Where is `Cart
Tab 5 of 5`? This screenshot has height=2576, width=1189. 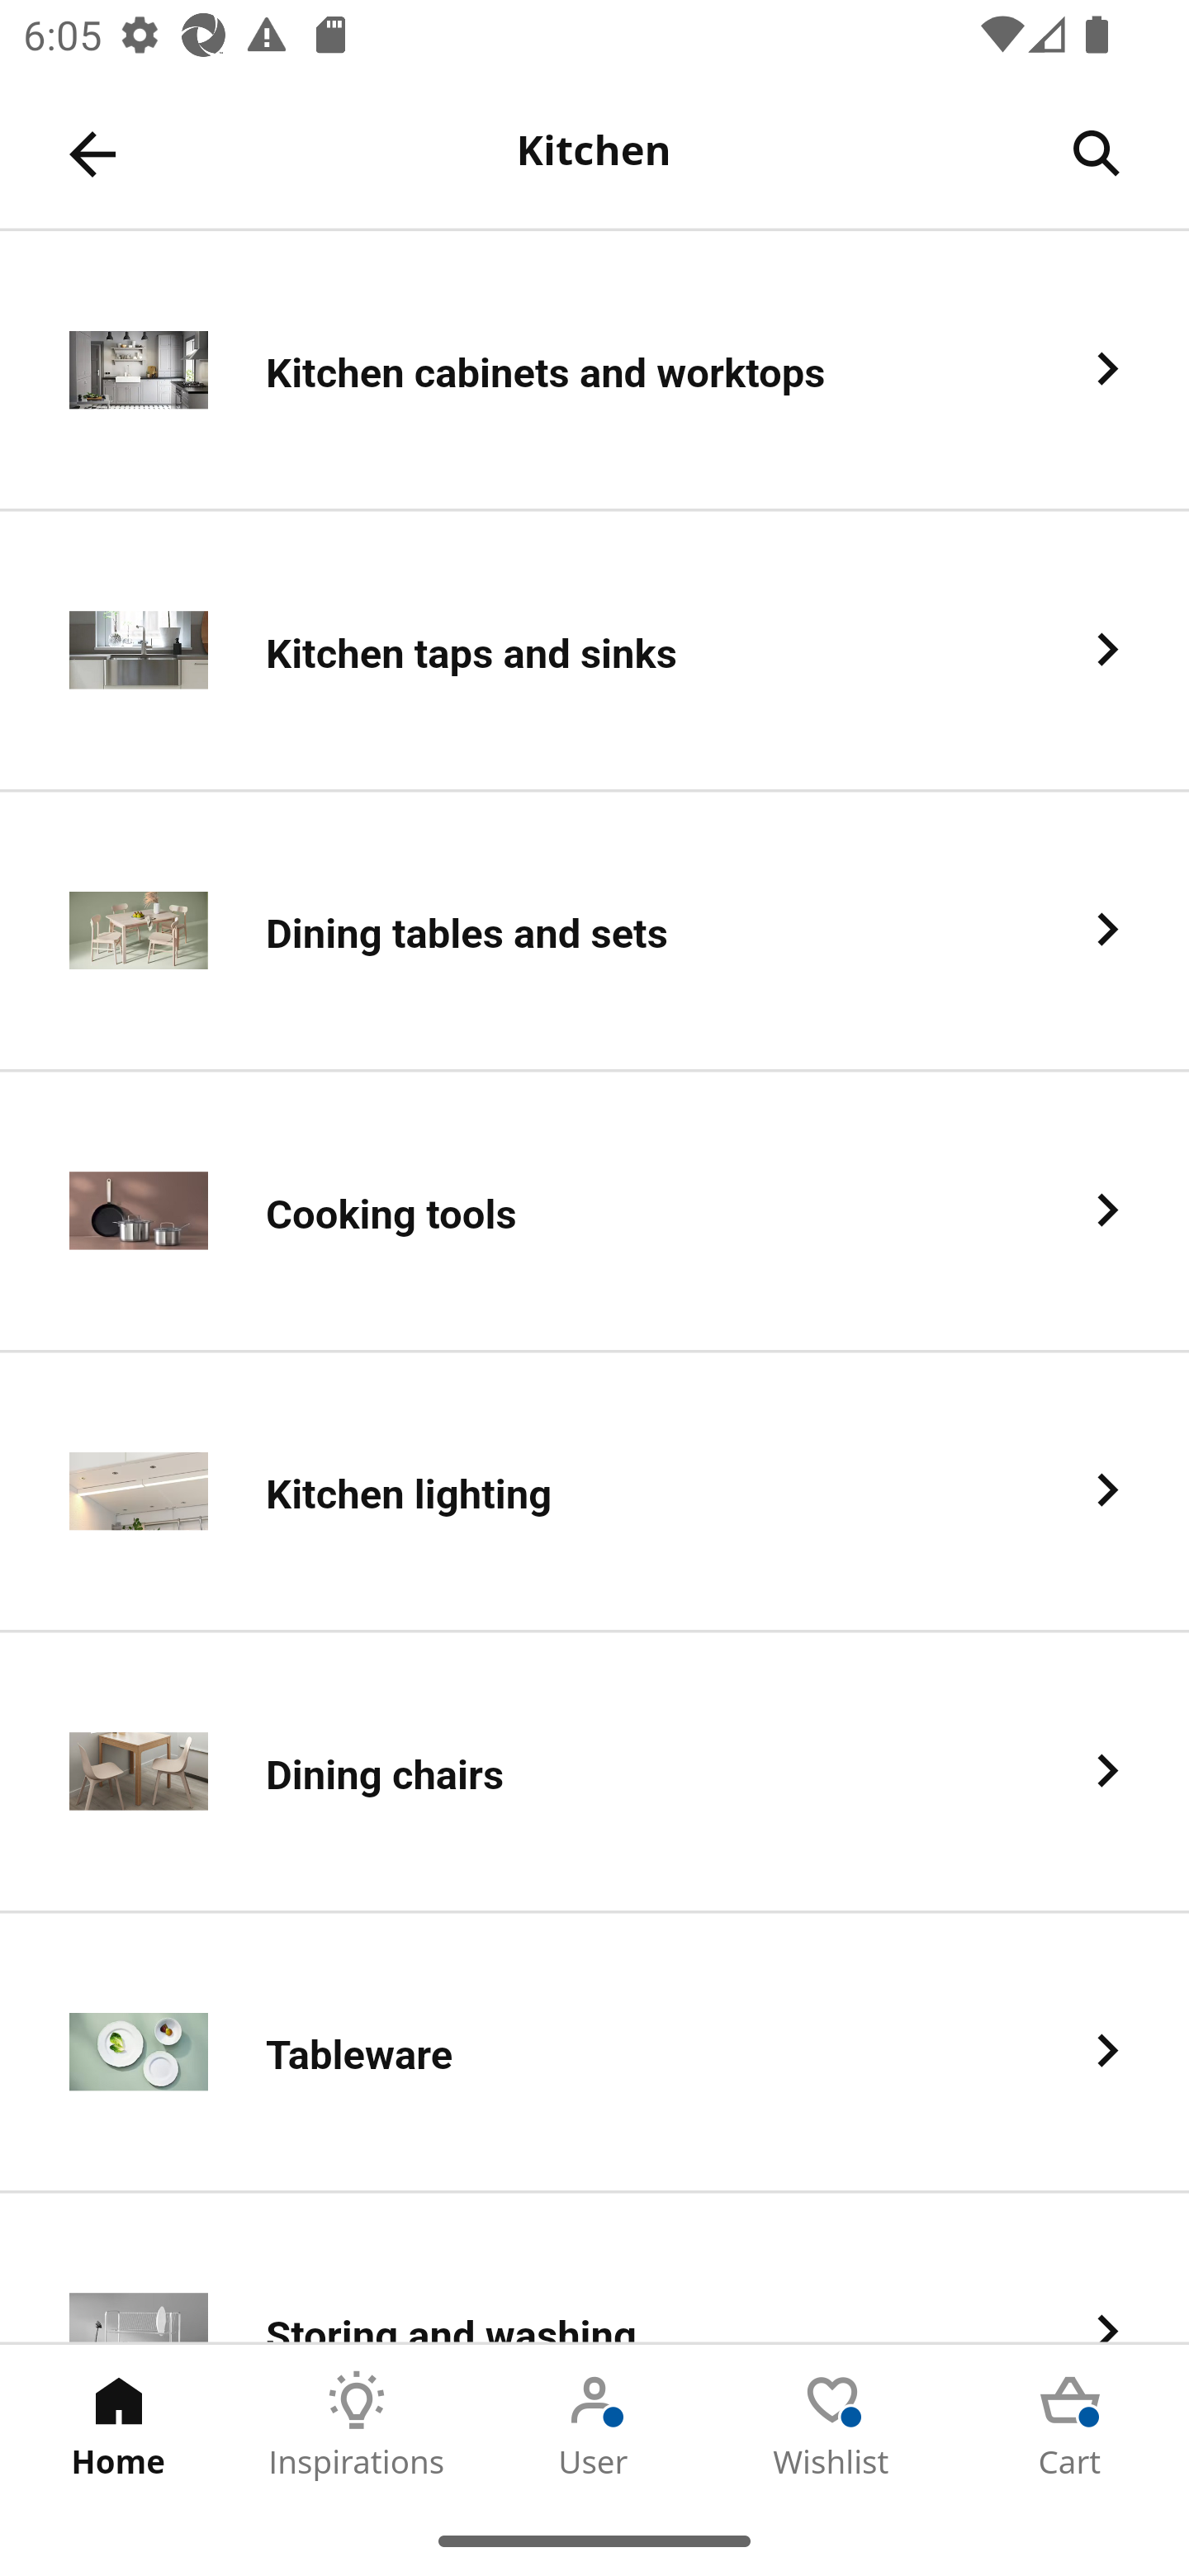
Cart
Tab 5 of 5 is located at coordinates (1070, 2425).